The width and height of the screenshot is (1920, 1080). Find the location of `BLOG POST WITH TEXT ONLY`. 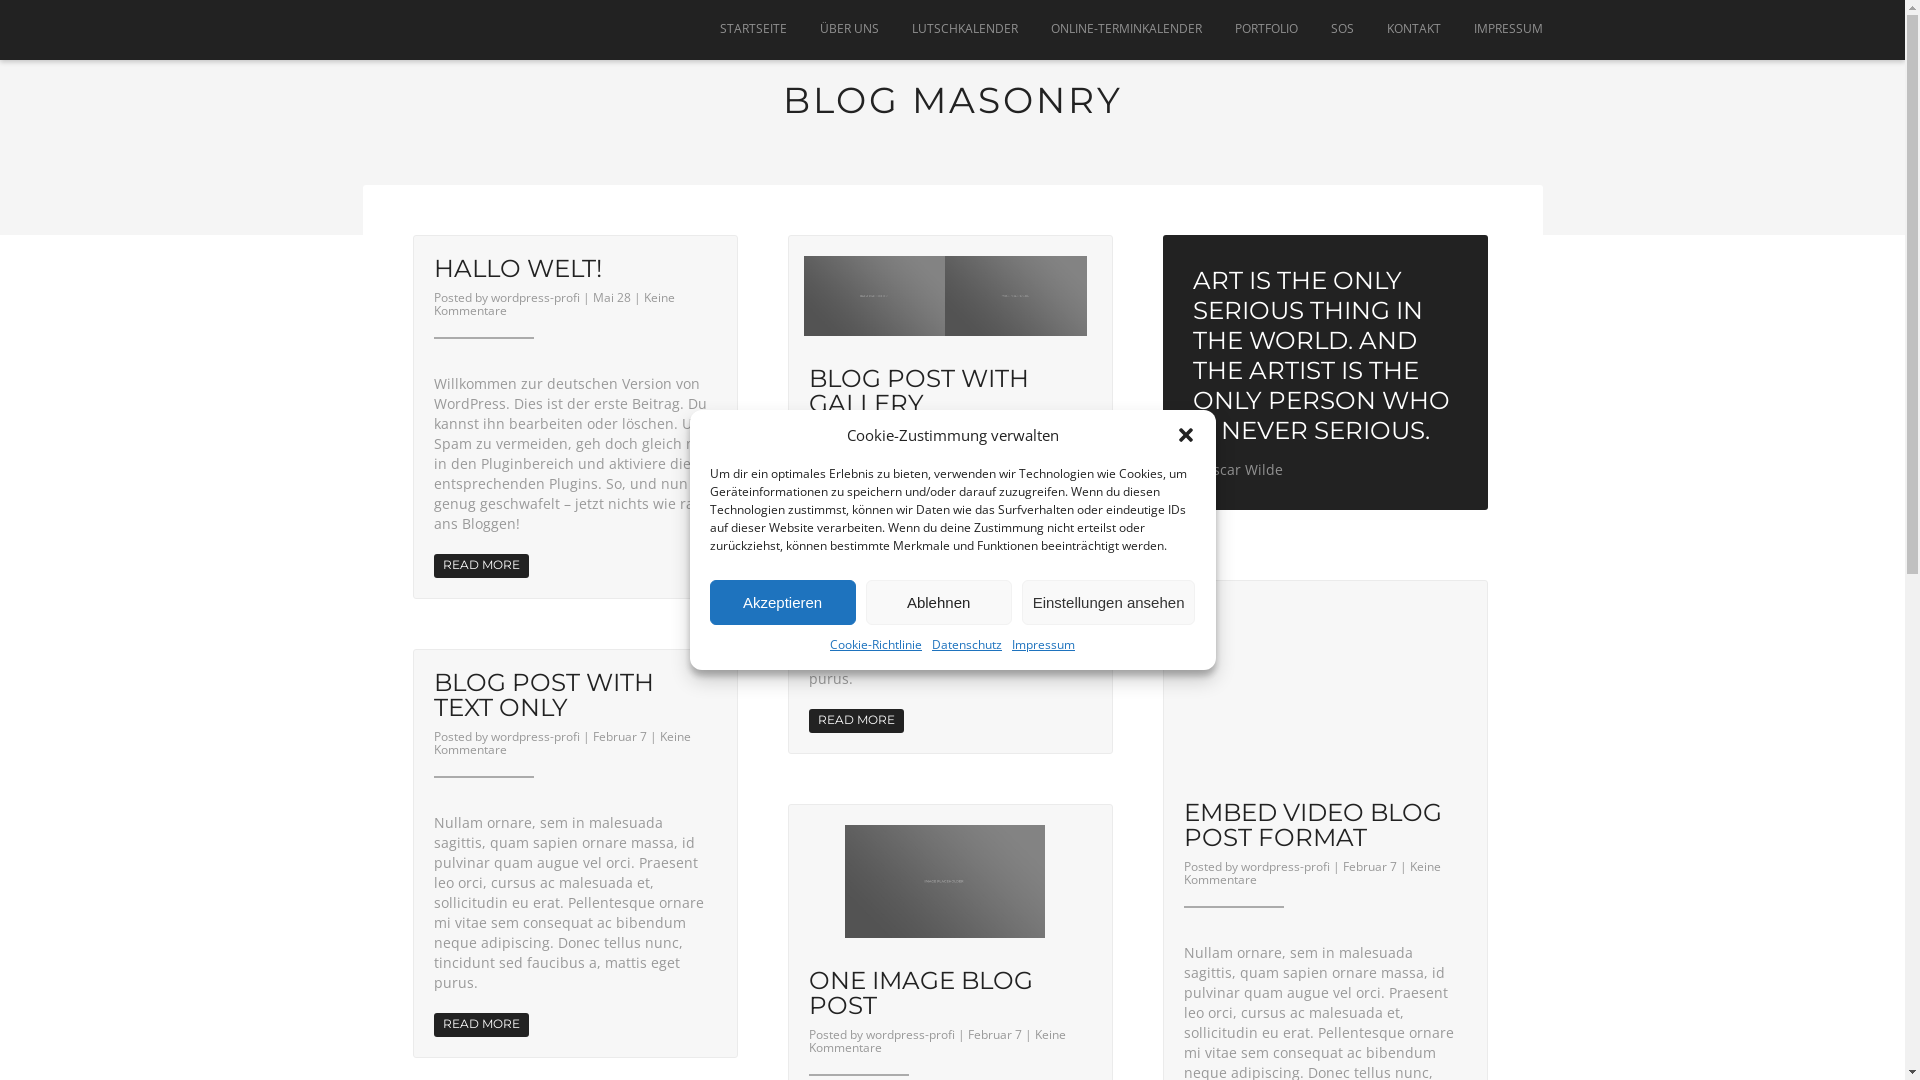

BLOG POST WITH TEXT ONLY is located at coordinates (544, 694).